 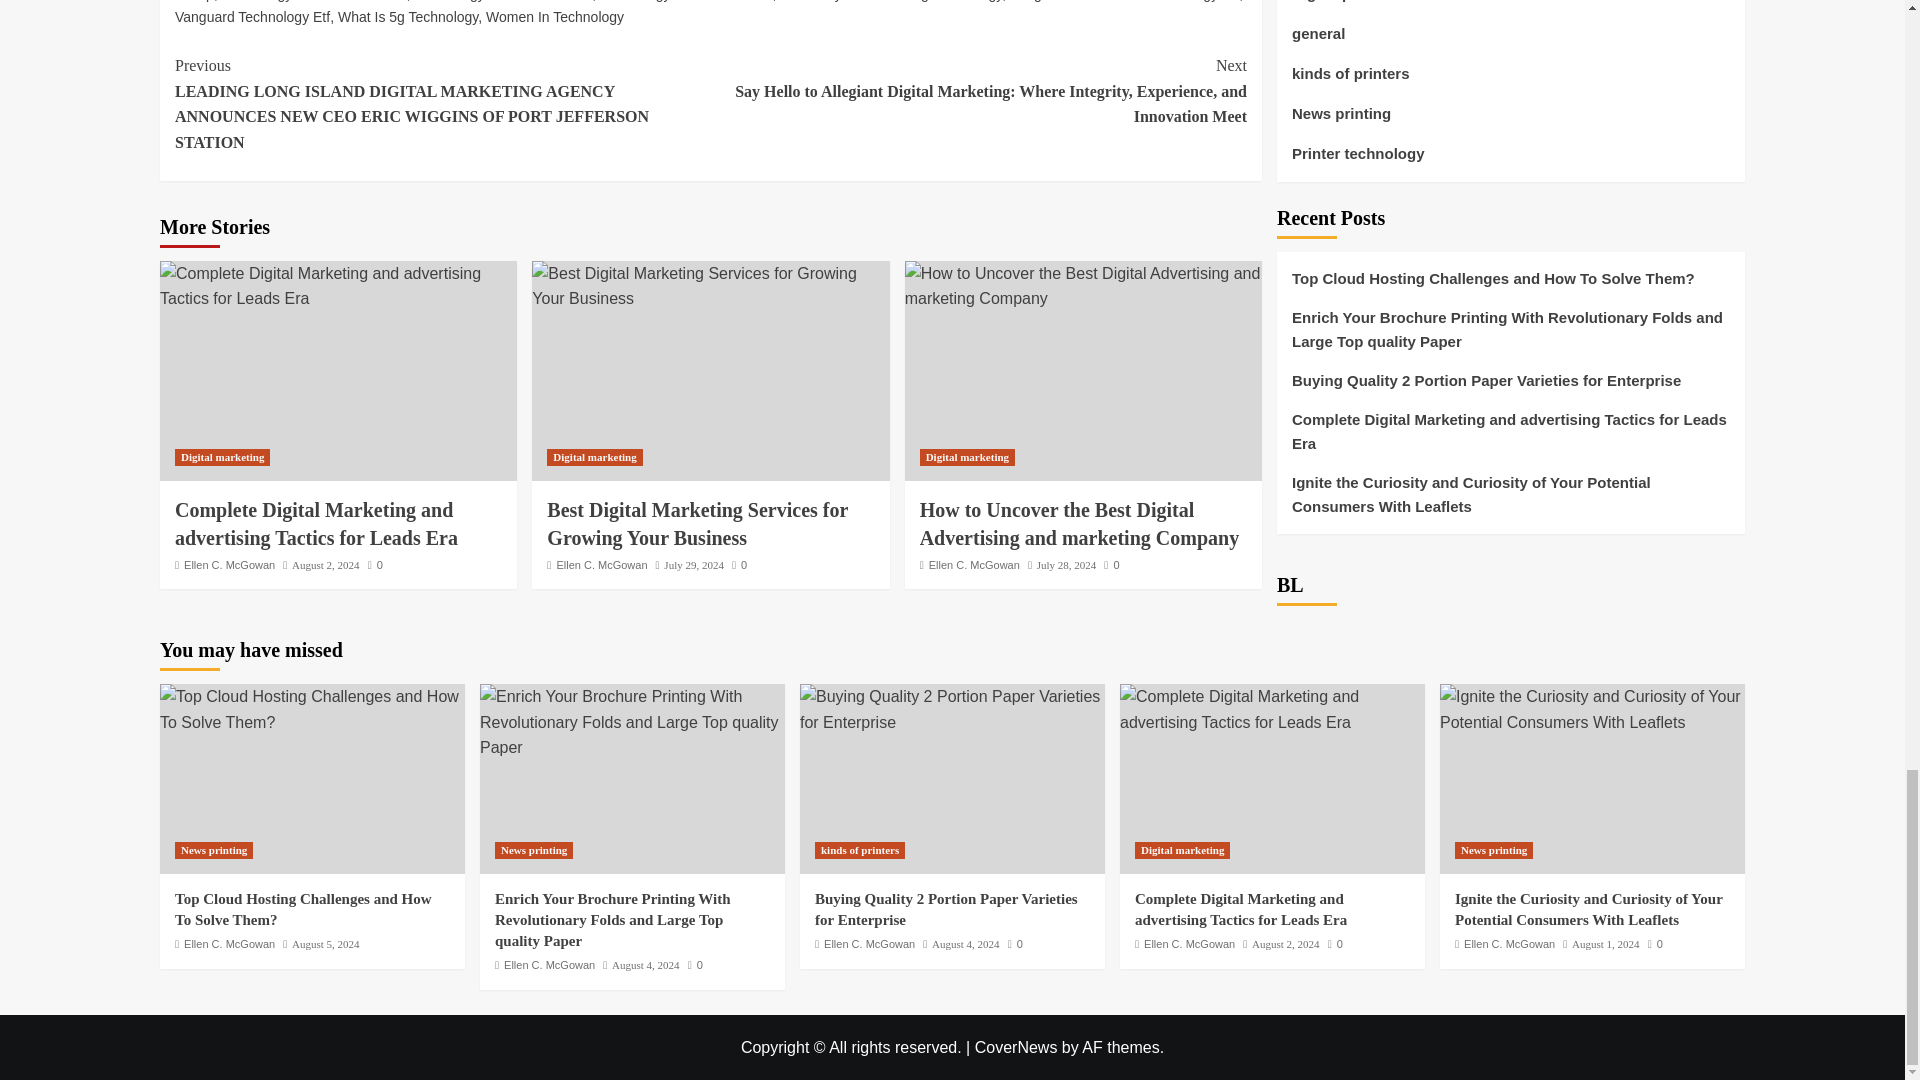 I want to click on Best Digital Marketing Services for Growing Your Business, so click(x=710, y=286).